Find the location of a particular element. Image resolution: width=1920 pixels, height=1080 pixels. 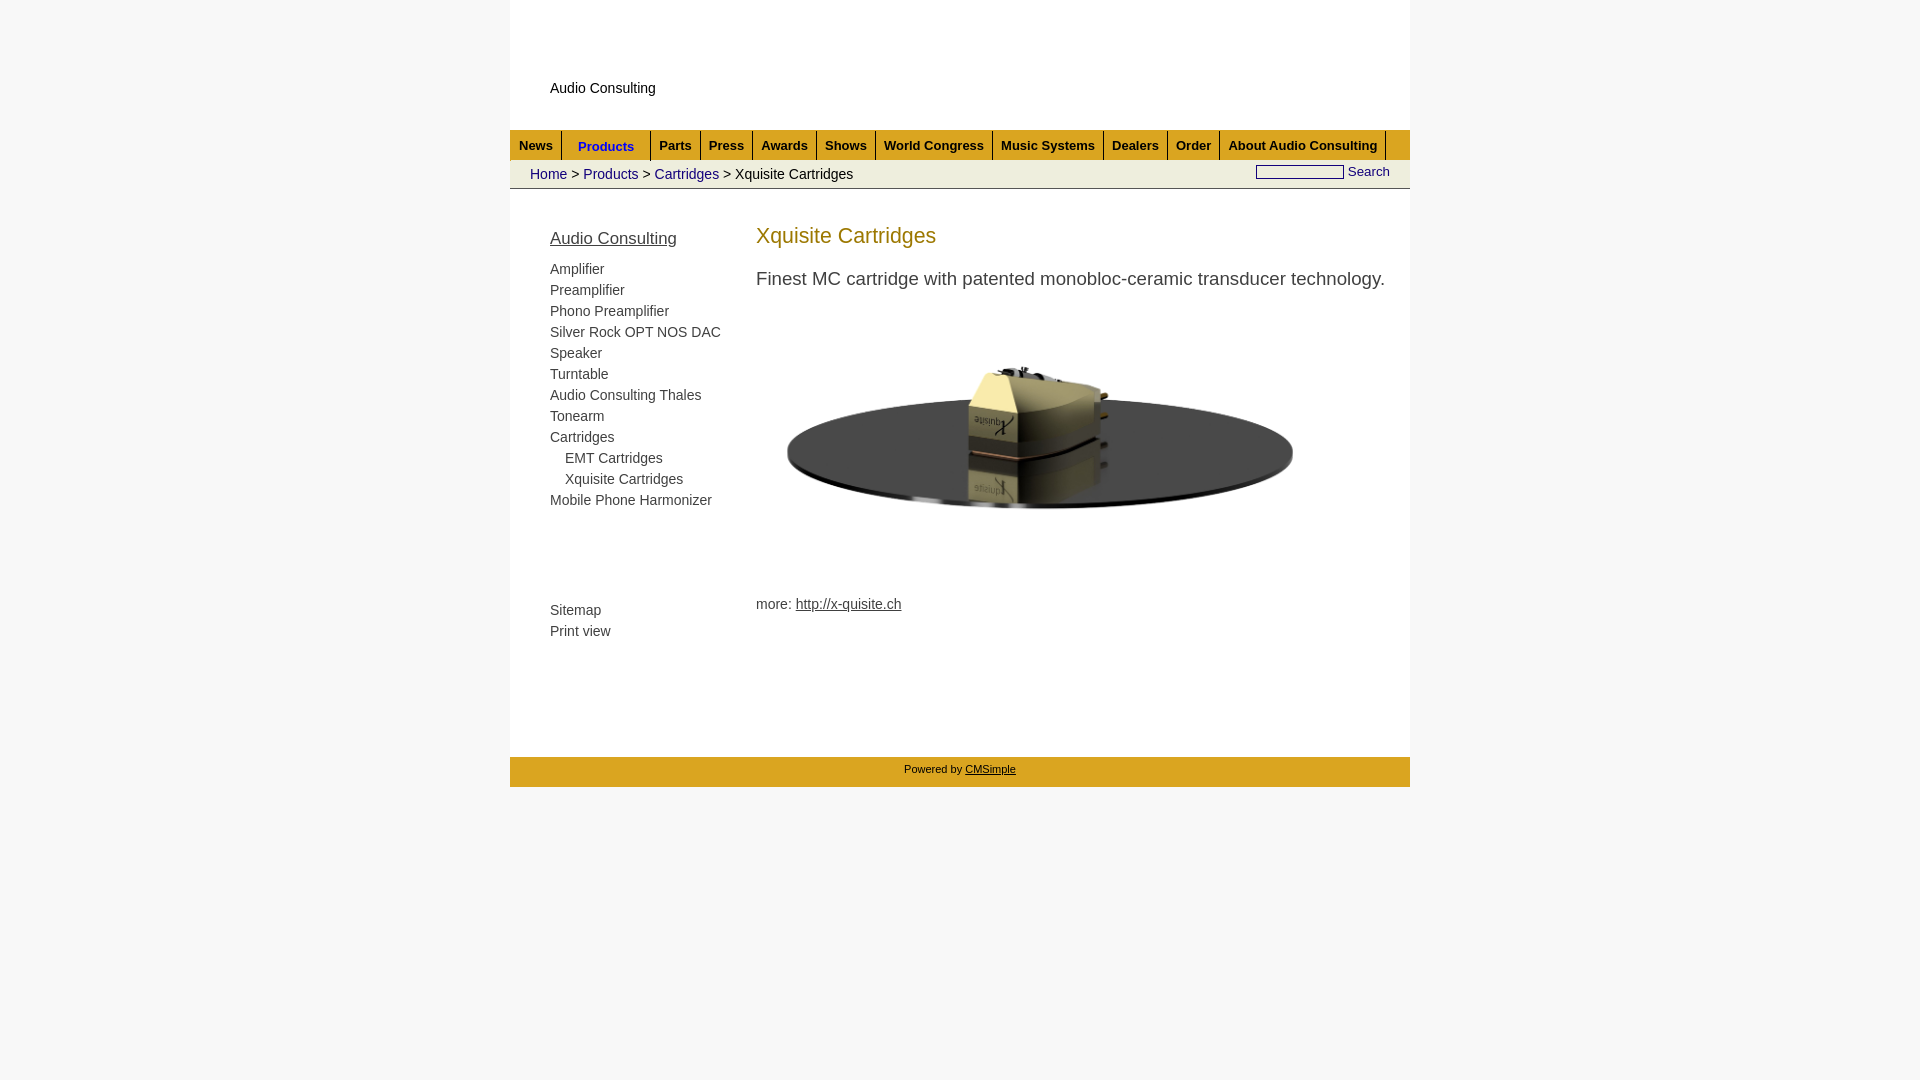

http://x-quisite.ch is located at coordinates (849, 604).